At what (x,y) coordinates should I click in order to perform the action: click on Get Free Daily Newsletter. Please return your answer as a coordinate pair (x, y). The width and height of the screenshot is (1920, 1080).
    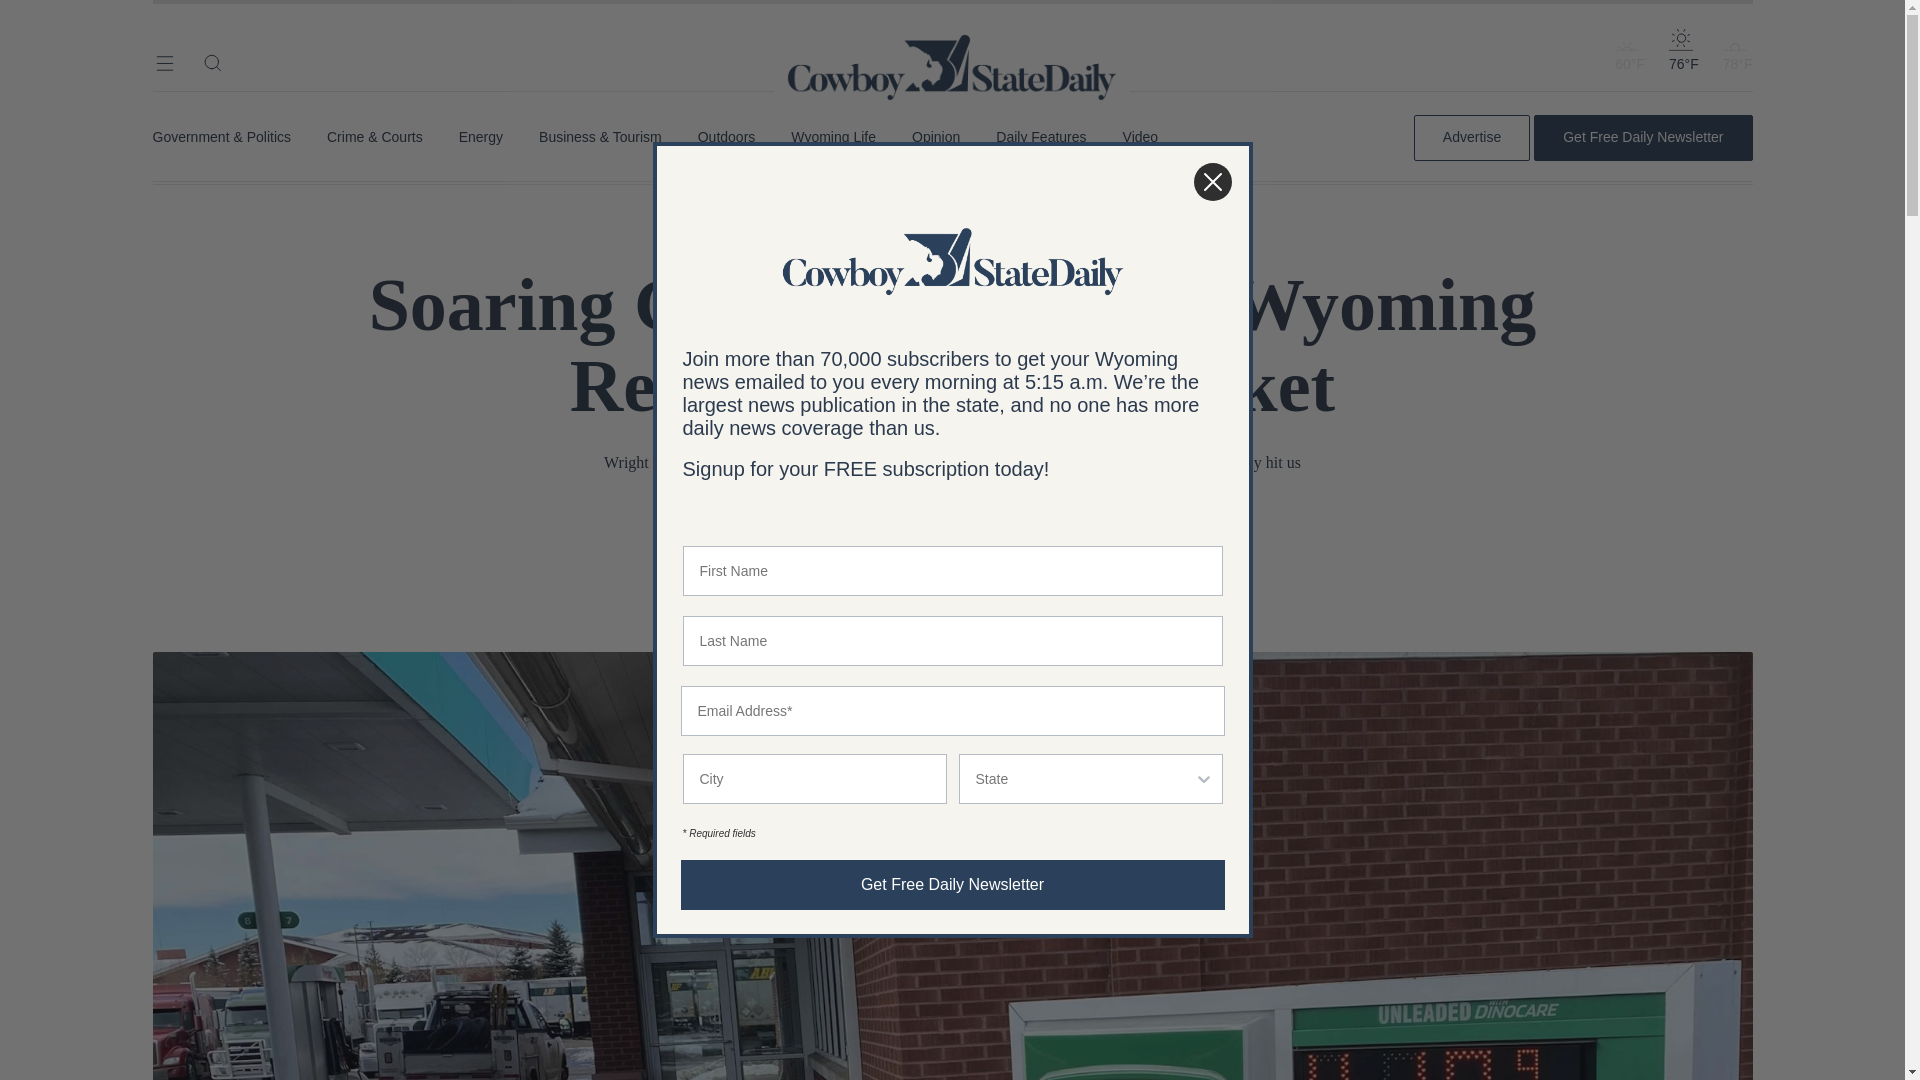
    Looking at the image, I should click on (1642, 137).